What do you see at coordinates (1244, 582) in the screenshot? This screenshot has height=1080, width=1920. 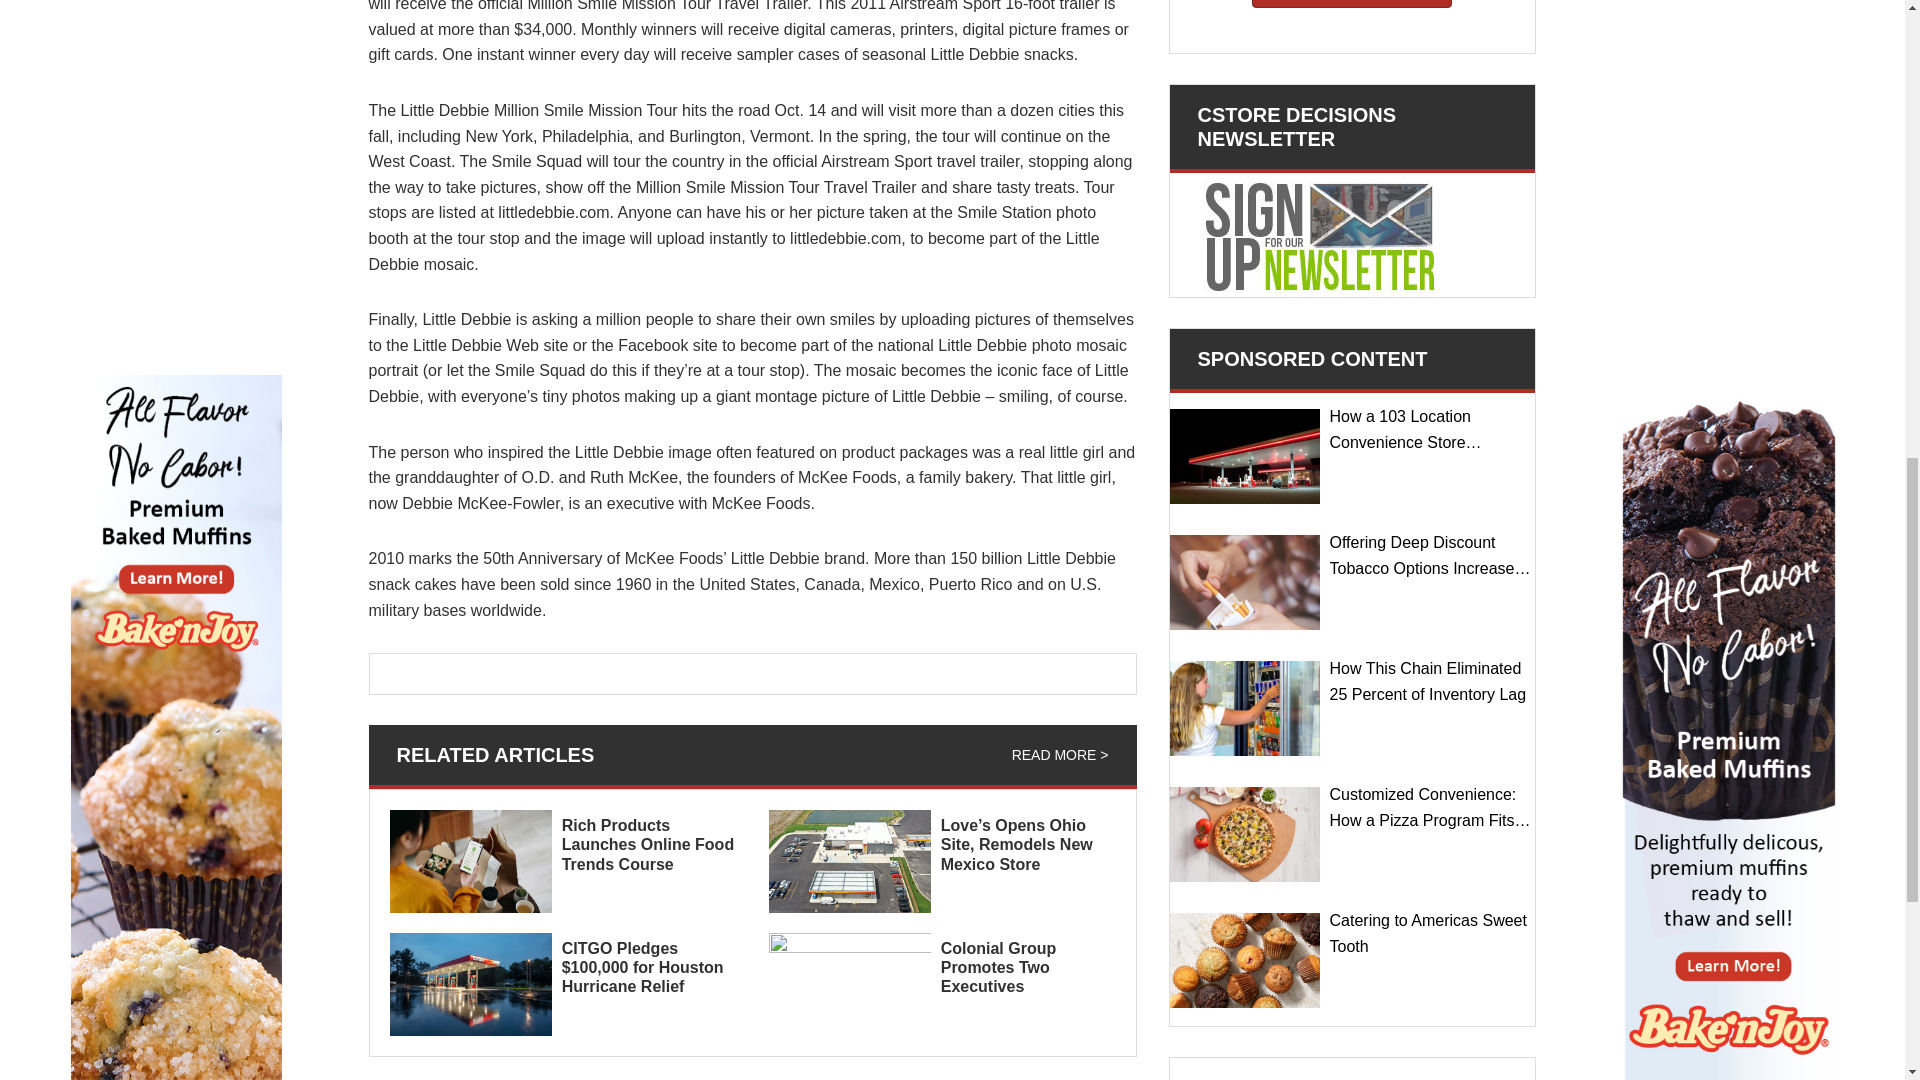 I see `Offering Deep Discount Tobacco Options Increases Revenue` at bounding box center [1244, 582].